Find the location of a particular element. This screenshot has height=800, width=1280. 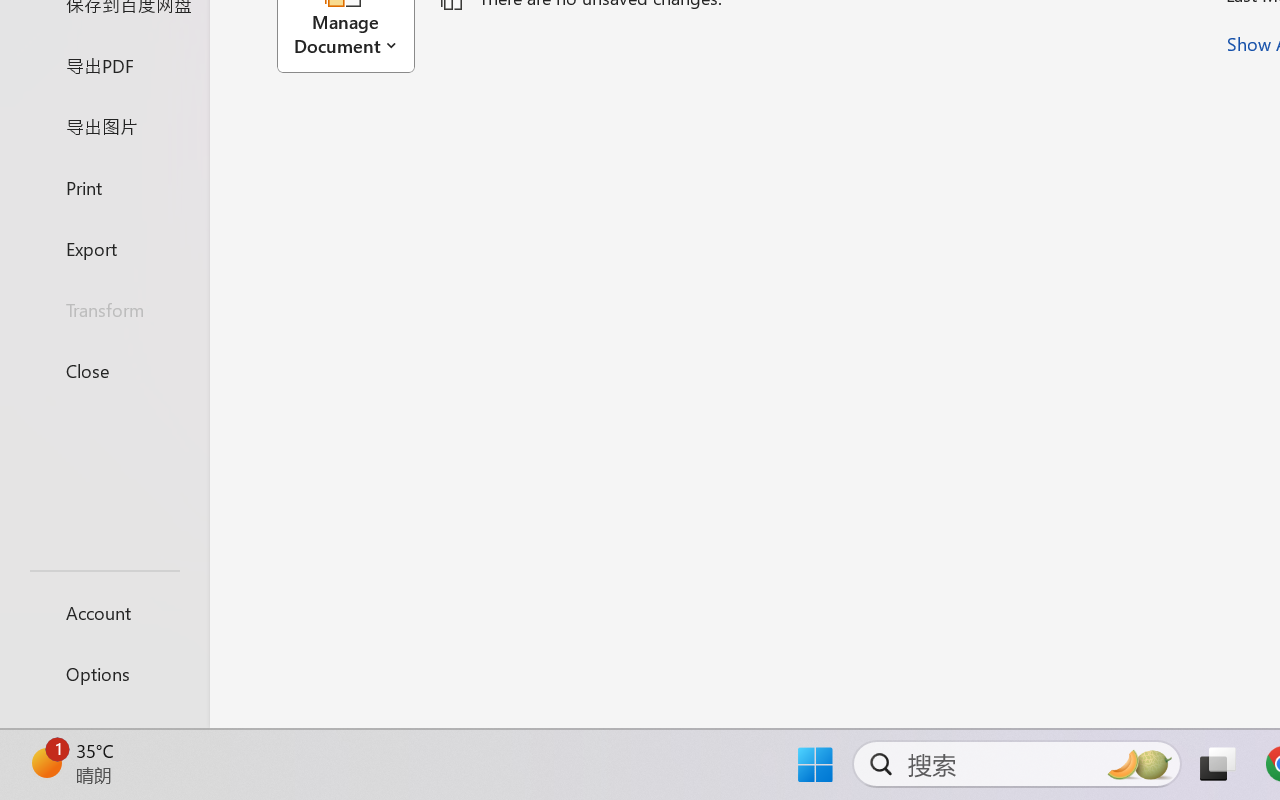

Options is located at coordinates (104, 674).